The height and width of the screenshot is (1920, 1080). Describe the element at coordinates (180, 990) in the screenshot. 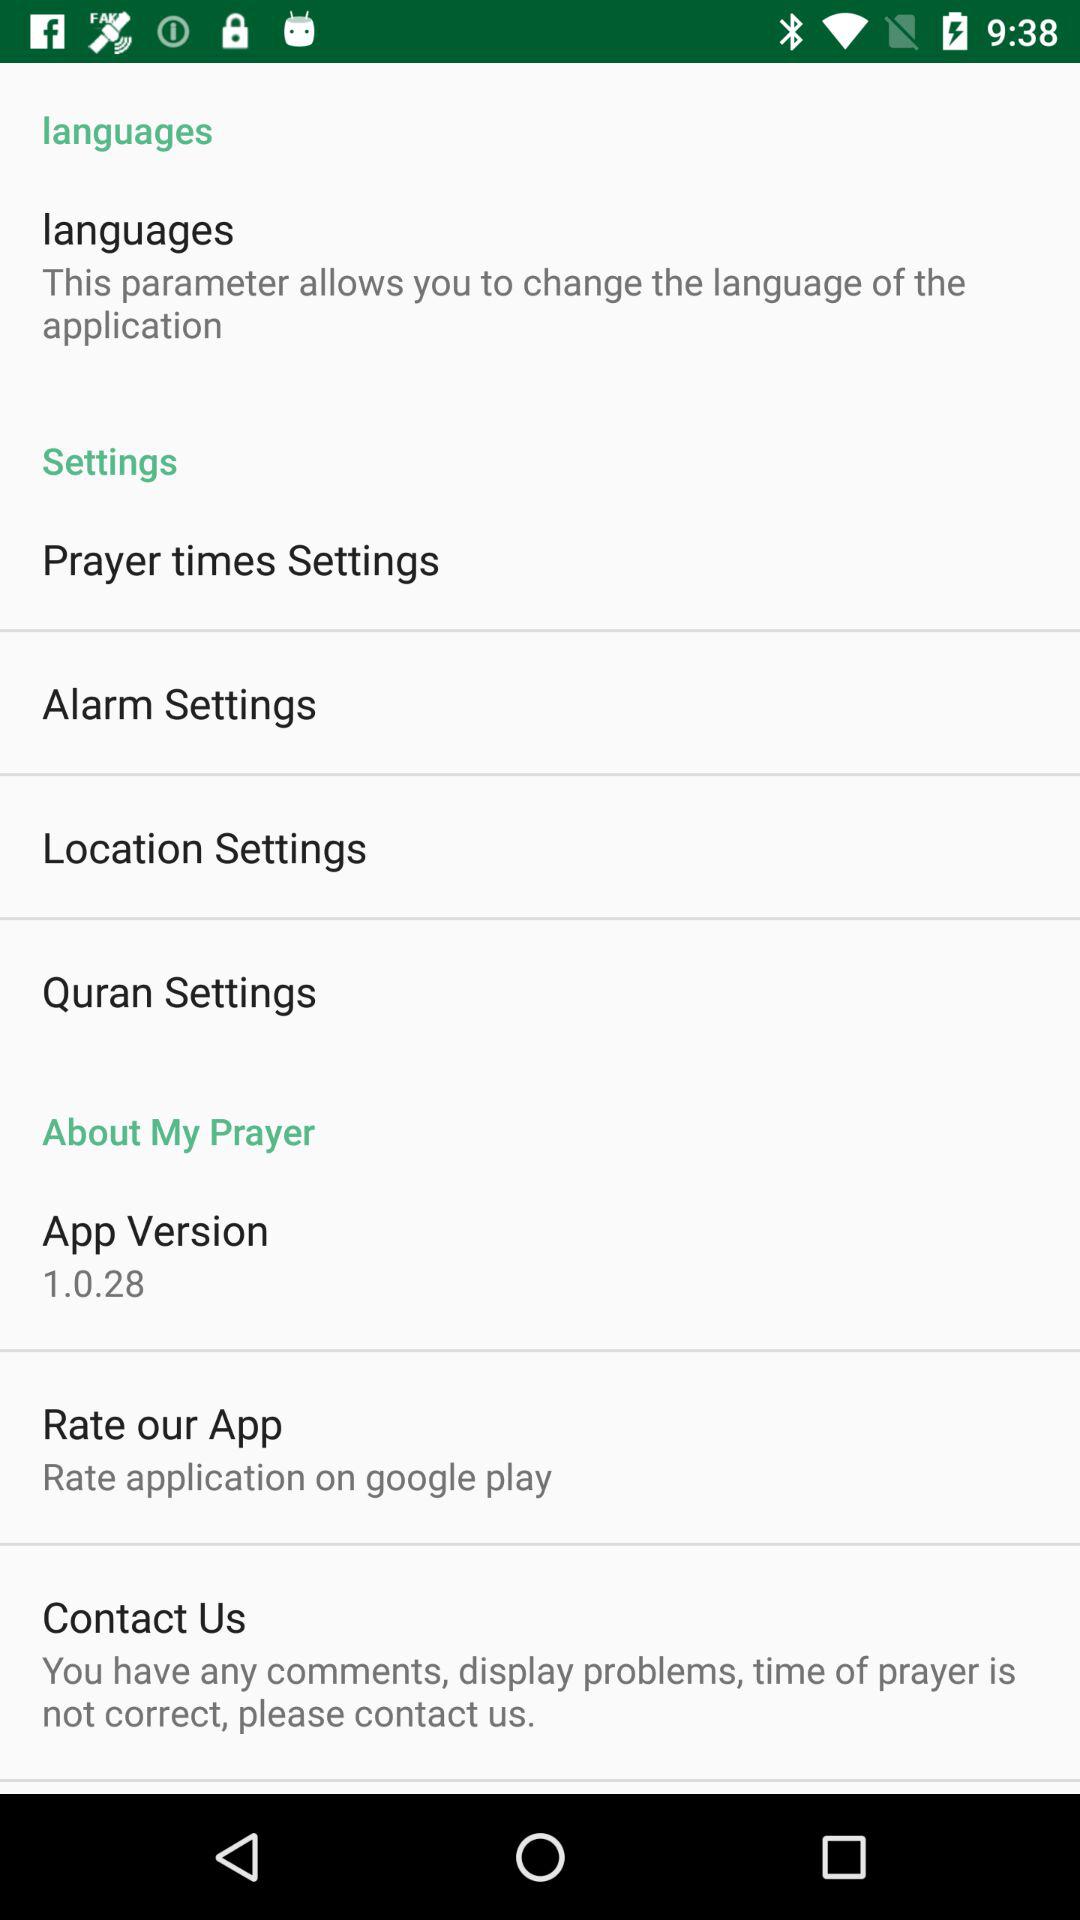

I see `turn off the item above the about my prayer icon` at that location.